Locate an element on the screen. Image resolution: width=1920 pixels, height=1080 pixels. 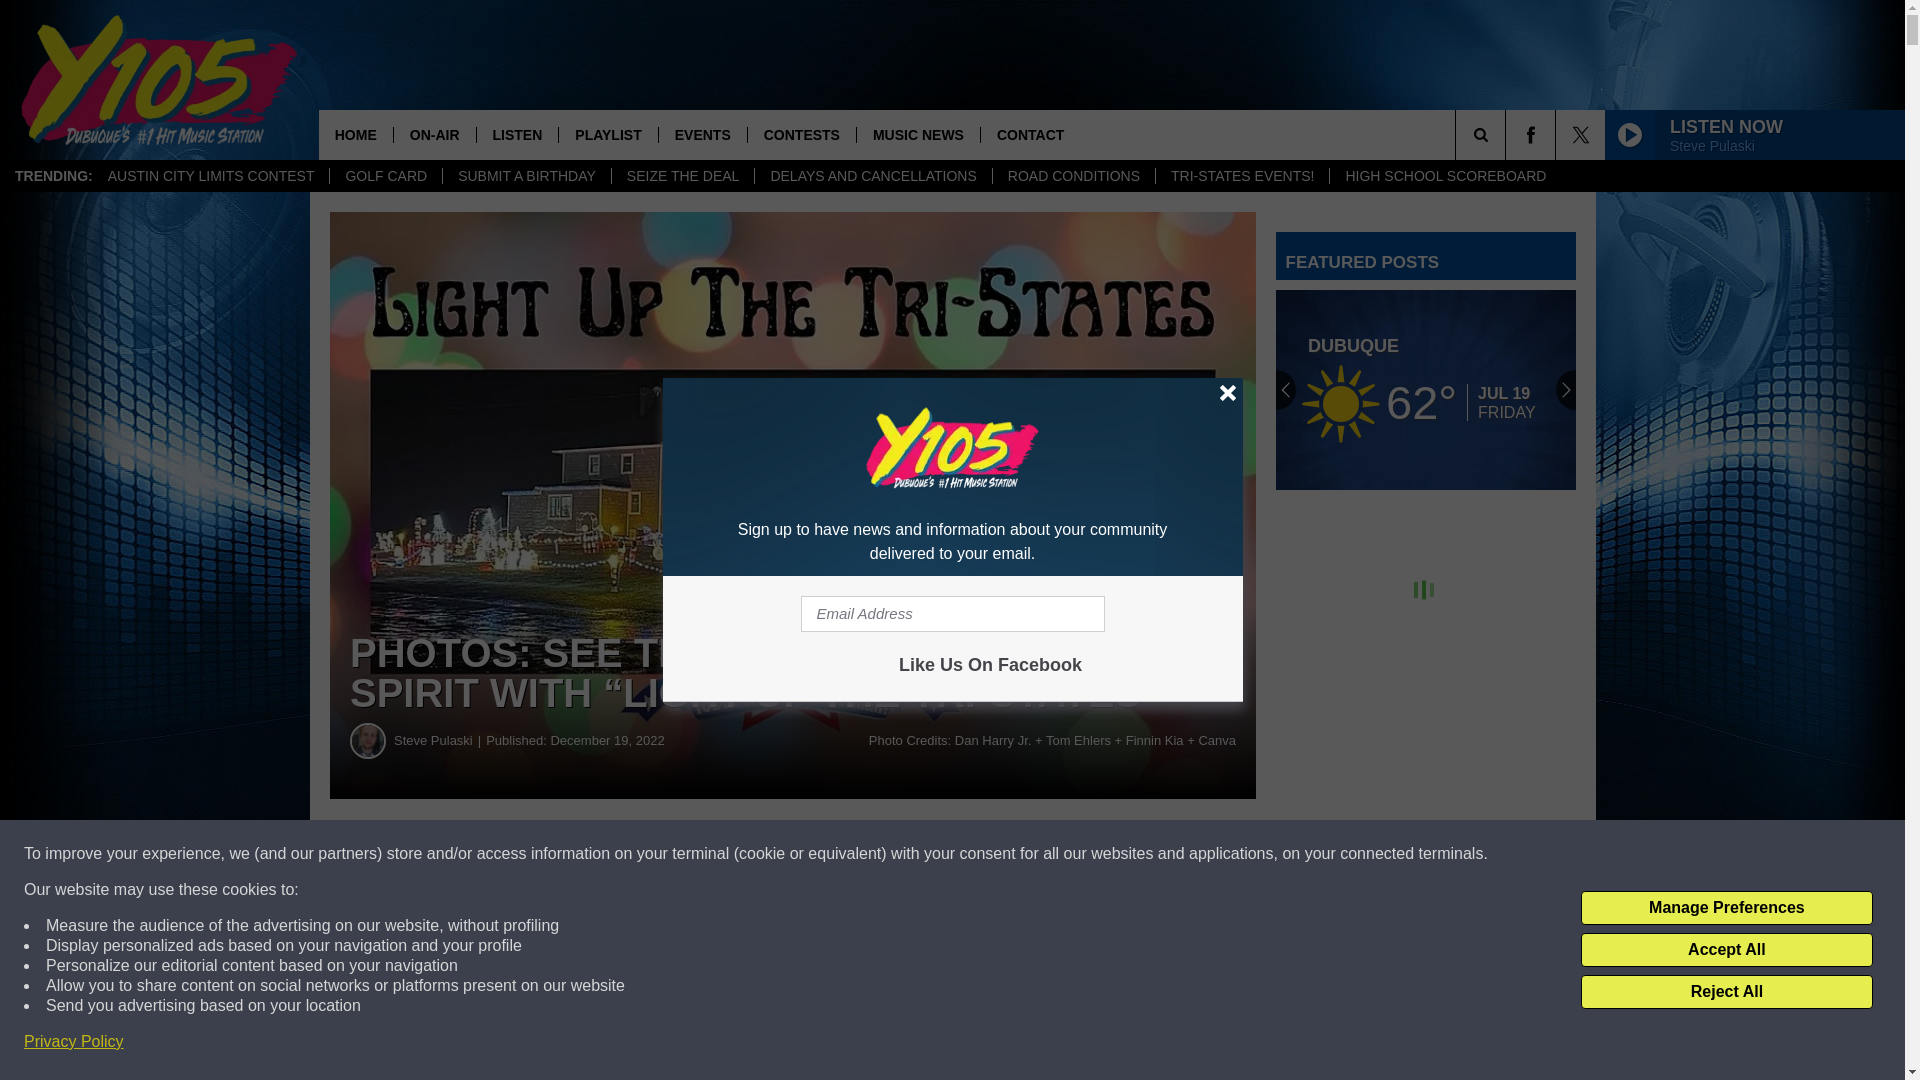
Dubuque Weather is located at coordinates (1426, 390).